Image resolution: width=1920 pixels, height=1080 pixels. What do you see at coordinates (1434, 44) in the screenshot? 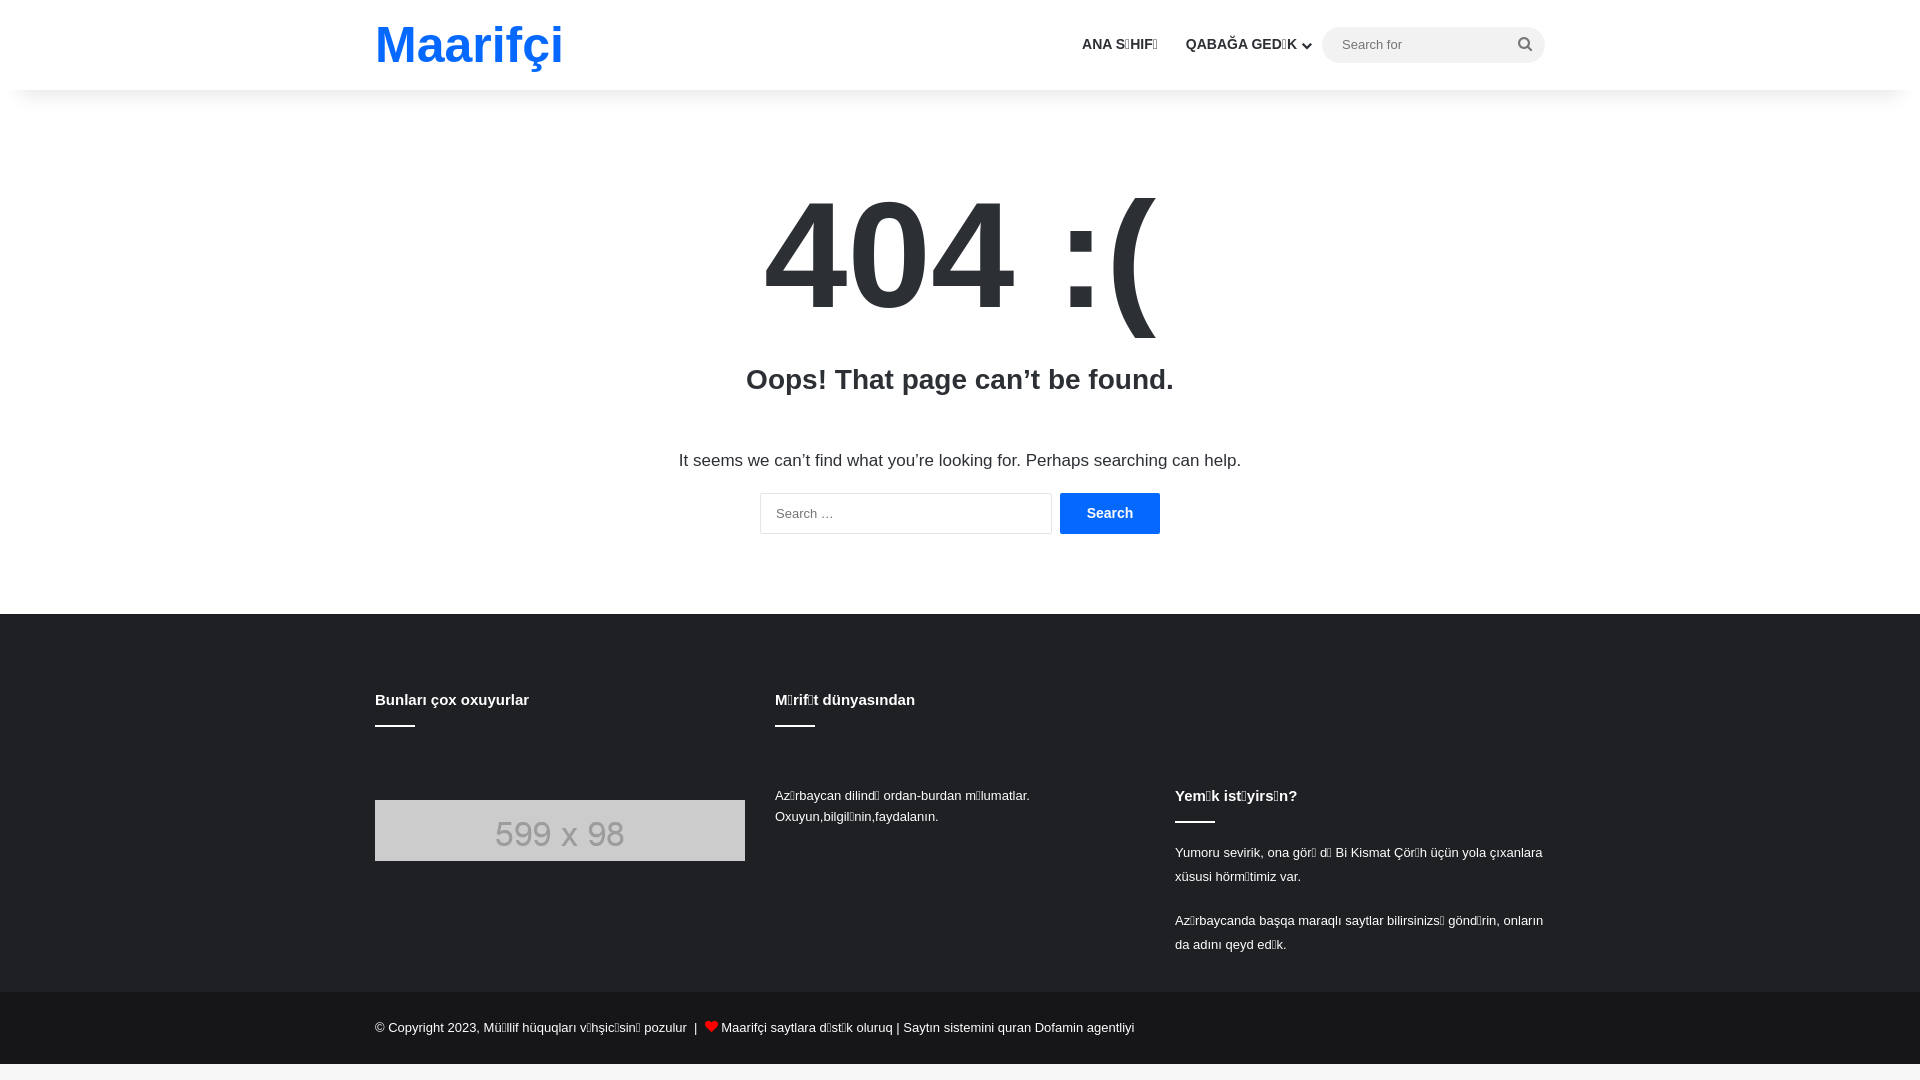
I see `Search for` at bounding box center [1434, 44].